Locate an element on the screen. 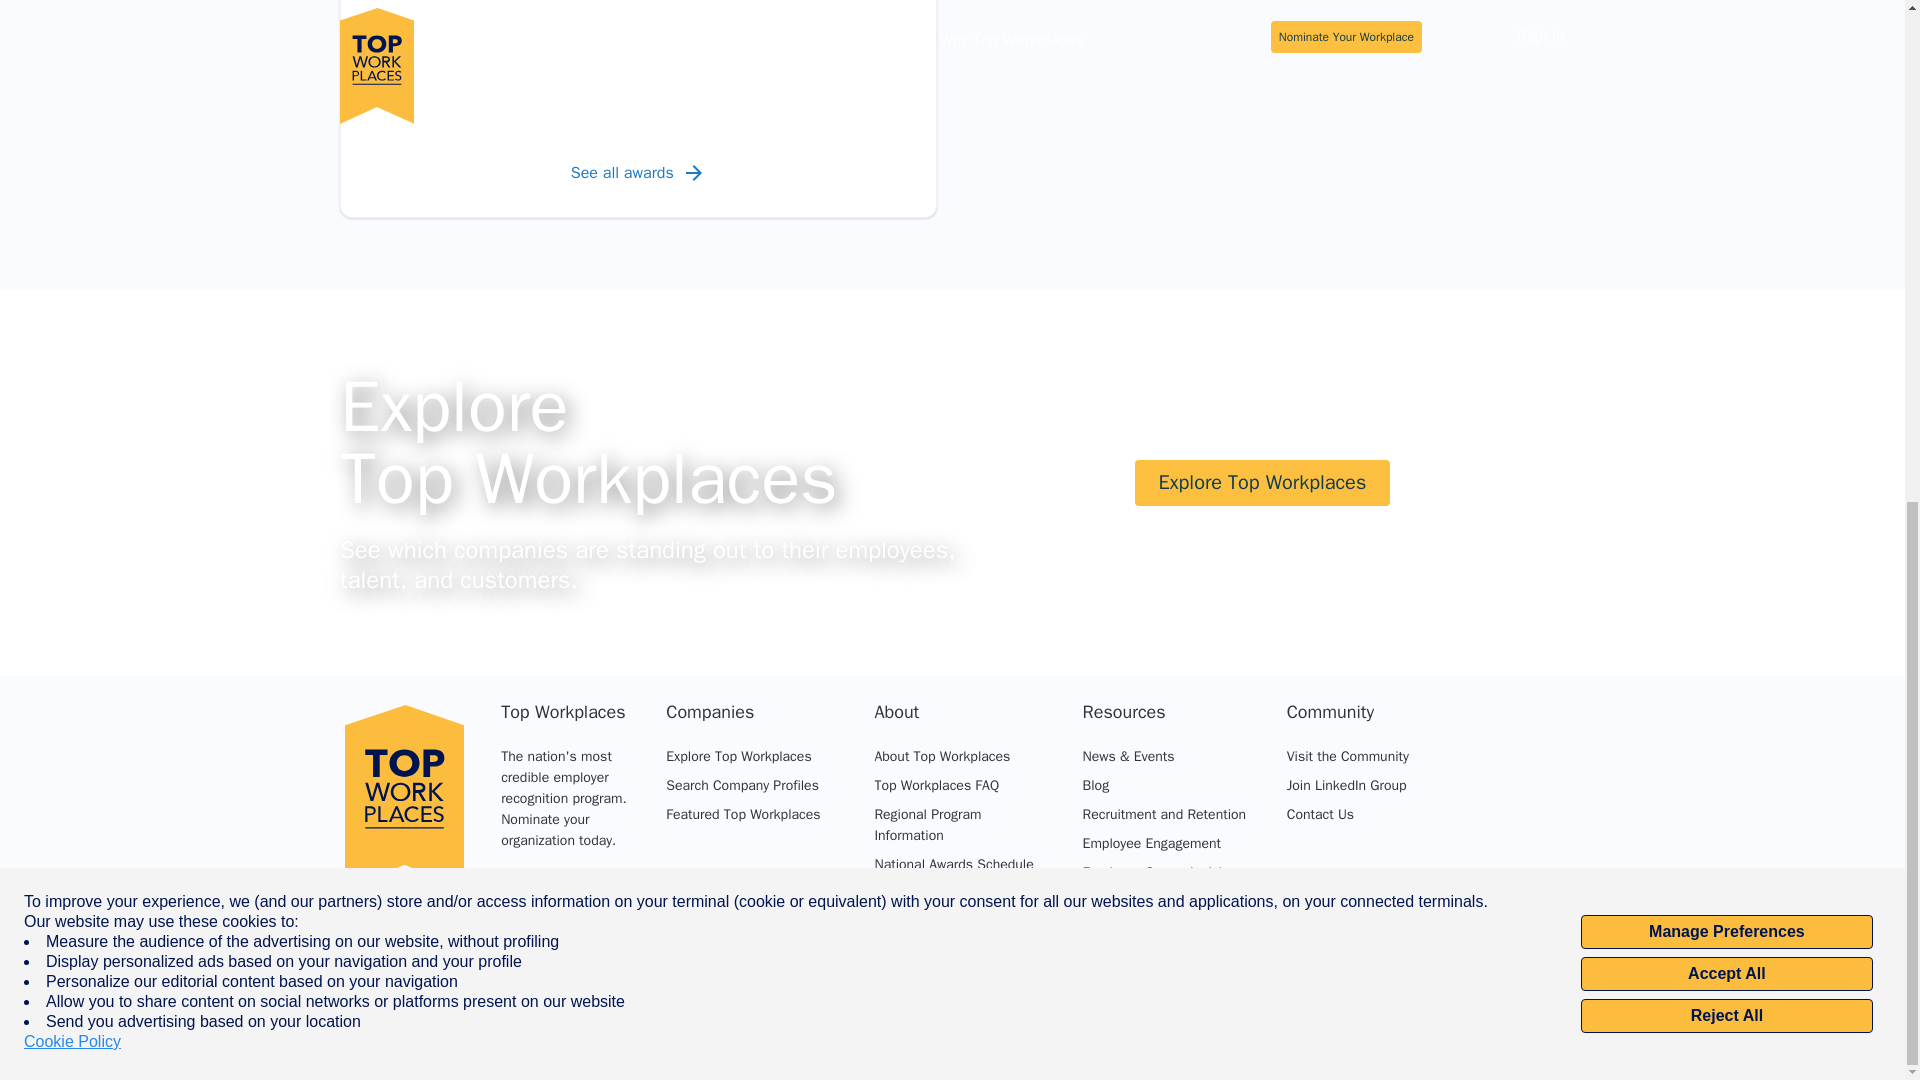 This screenshot has width=1920, height=1080. Explore Top Workplaces is located at coordinates (1262, 483).